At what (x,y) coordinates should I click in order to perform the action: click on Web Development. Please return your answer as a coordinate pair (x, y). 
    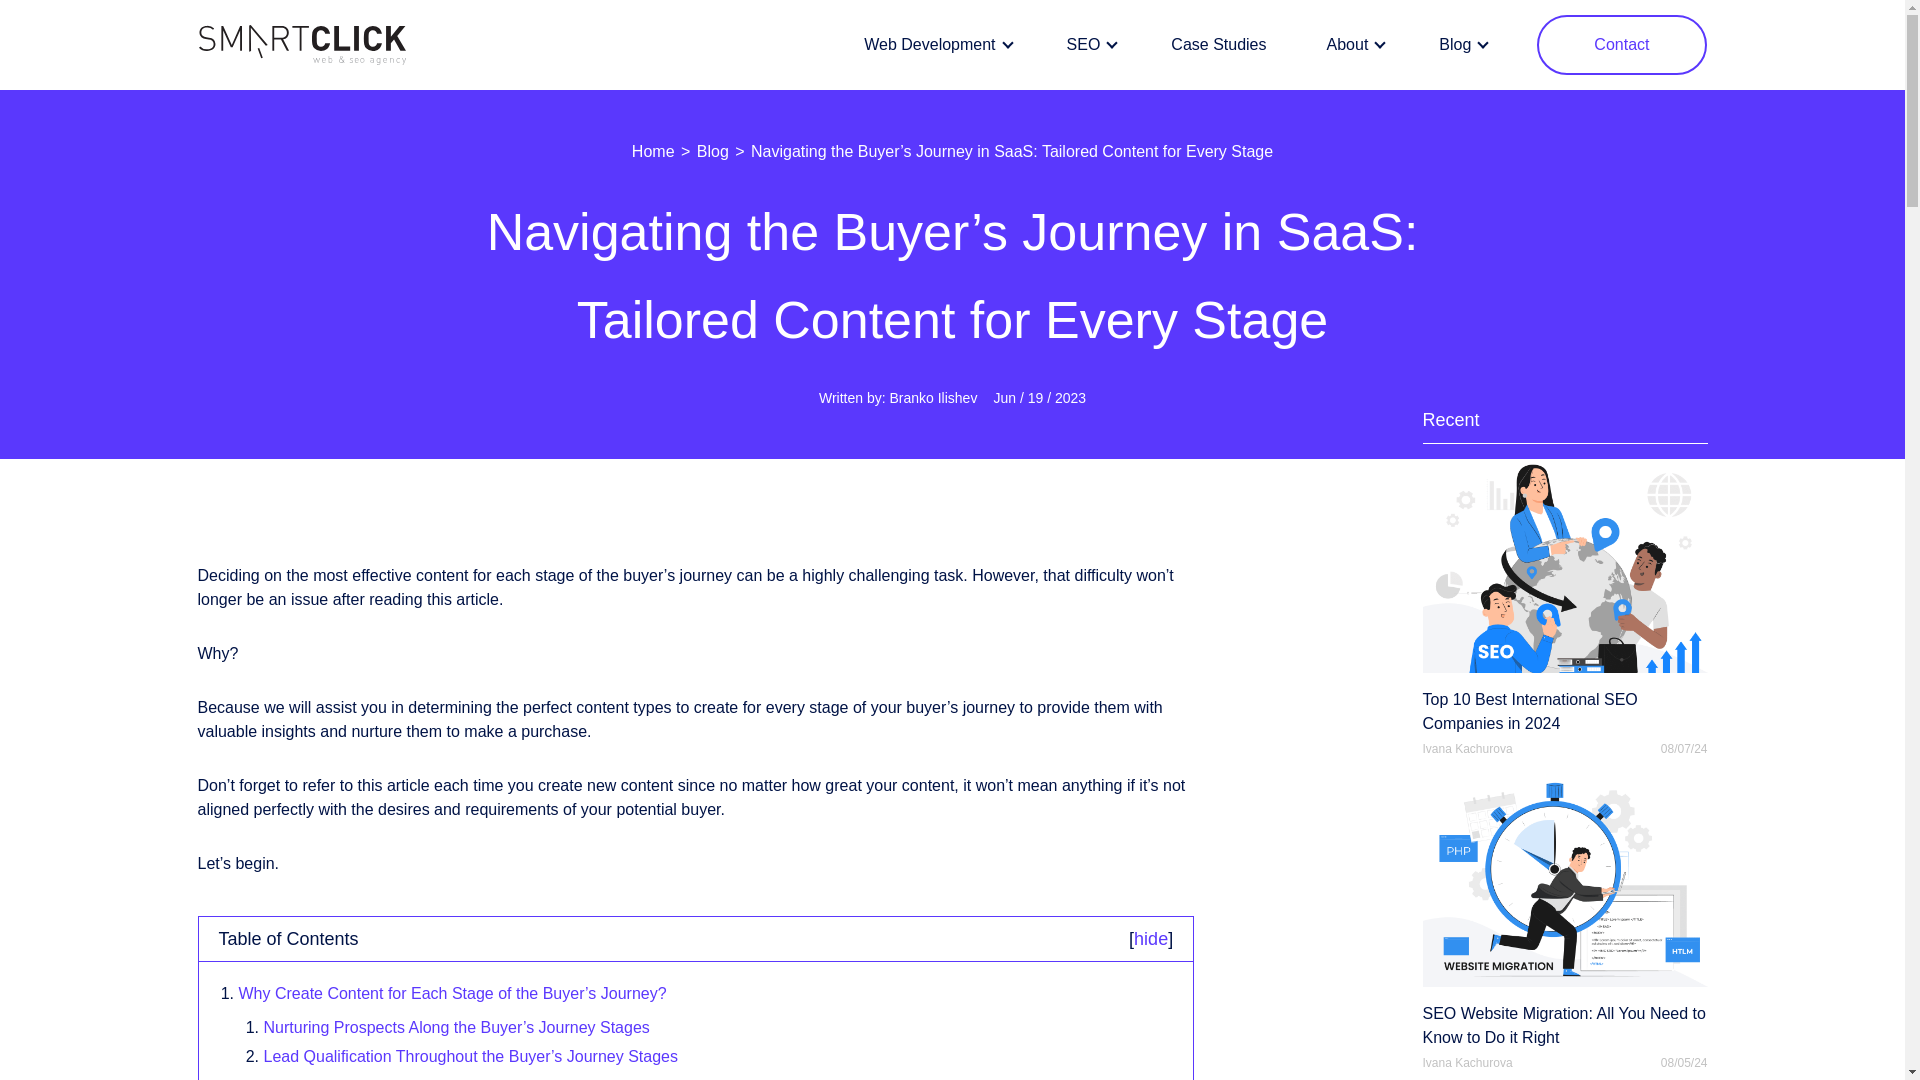
    Looking at the image, I should click on (934, 45).